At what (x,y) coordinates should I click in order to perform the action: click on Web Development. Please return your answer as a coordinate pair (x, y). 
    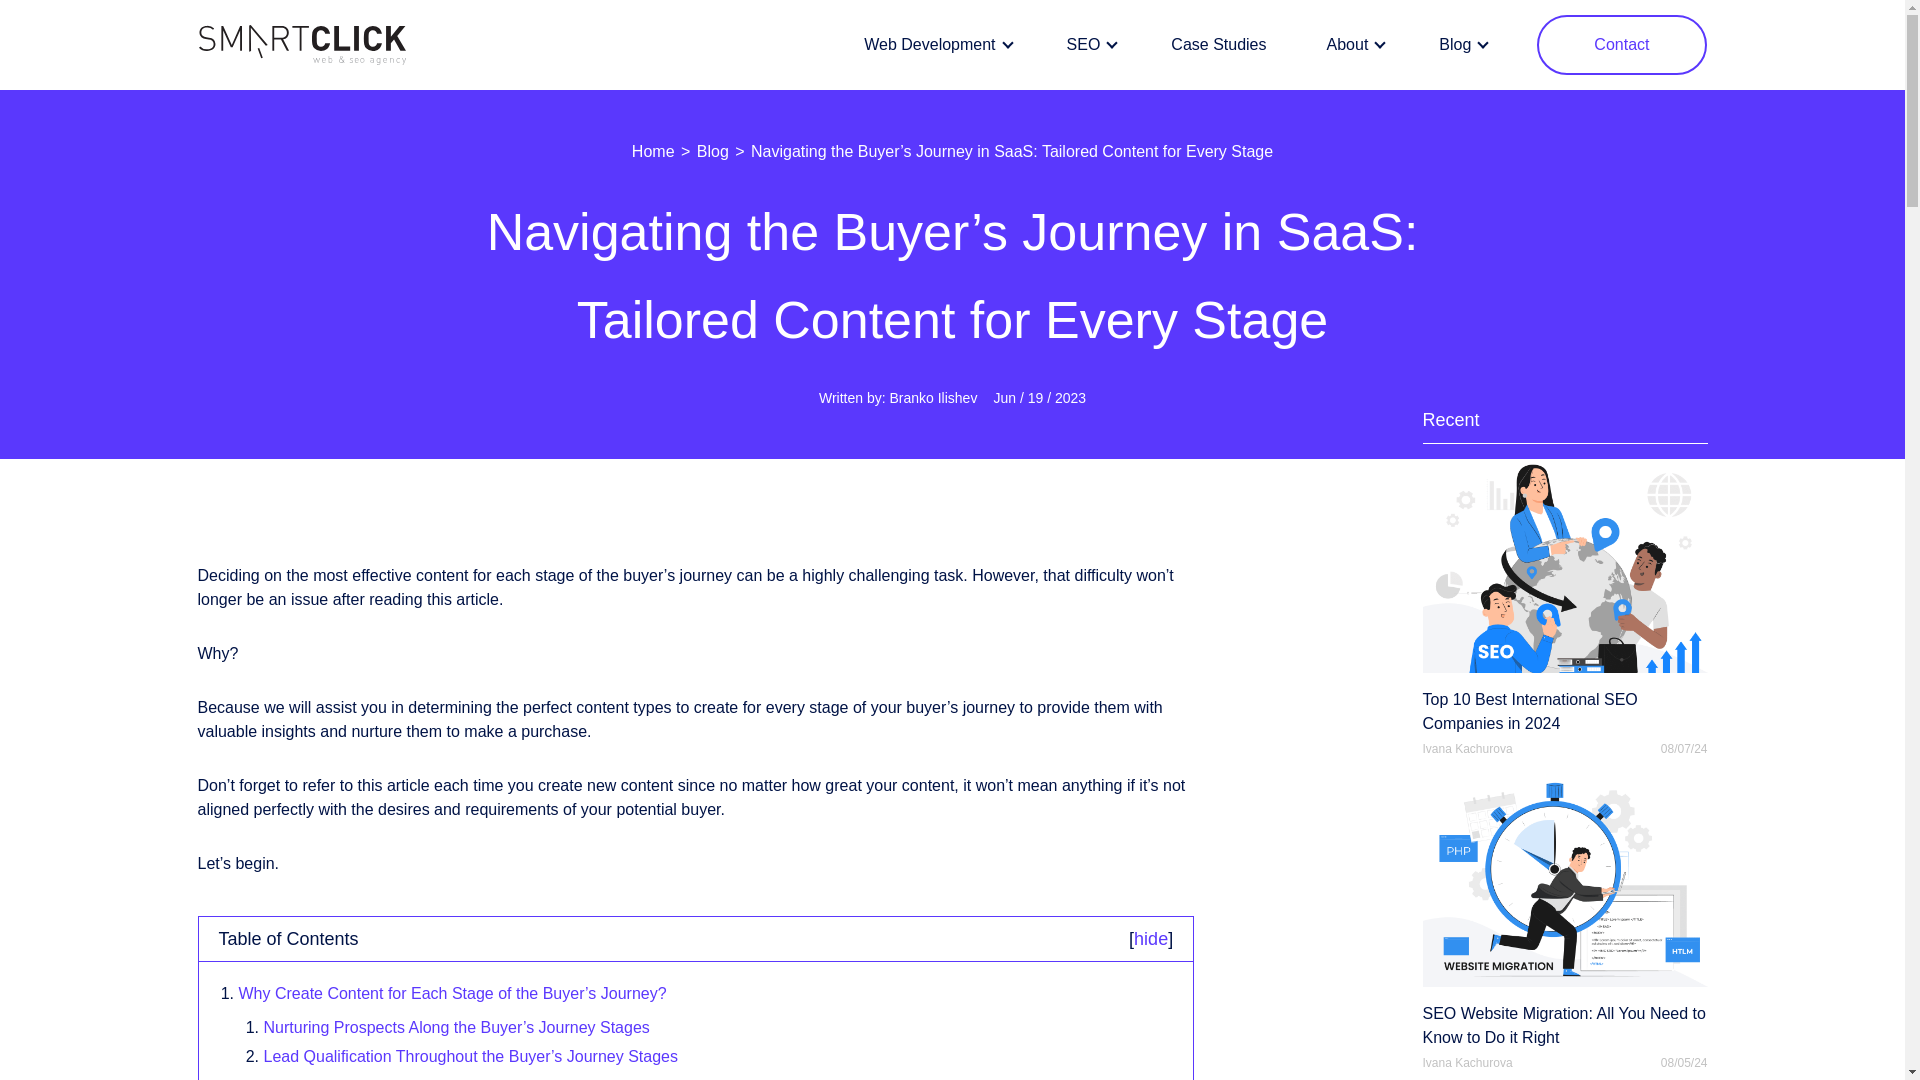
    Looking at the image, I should click on (934, 45).